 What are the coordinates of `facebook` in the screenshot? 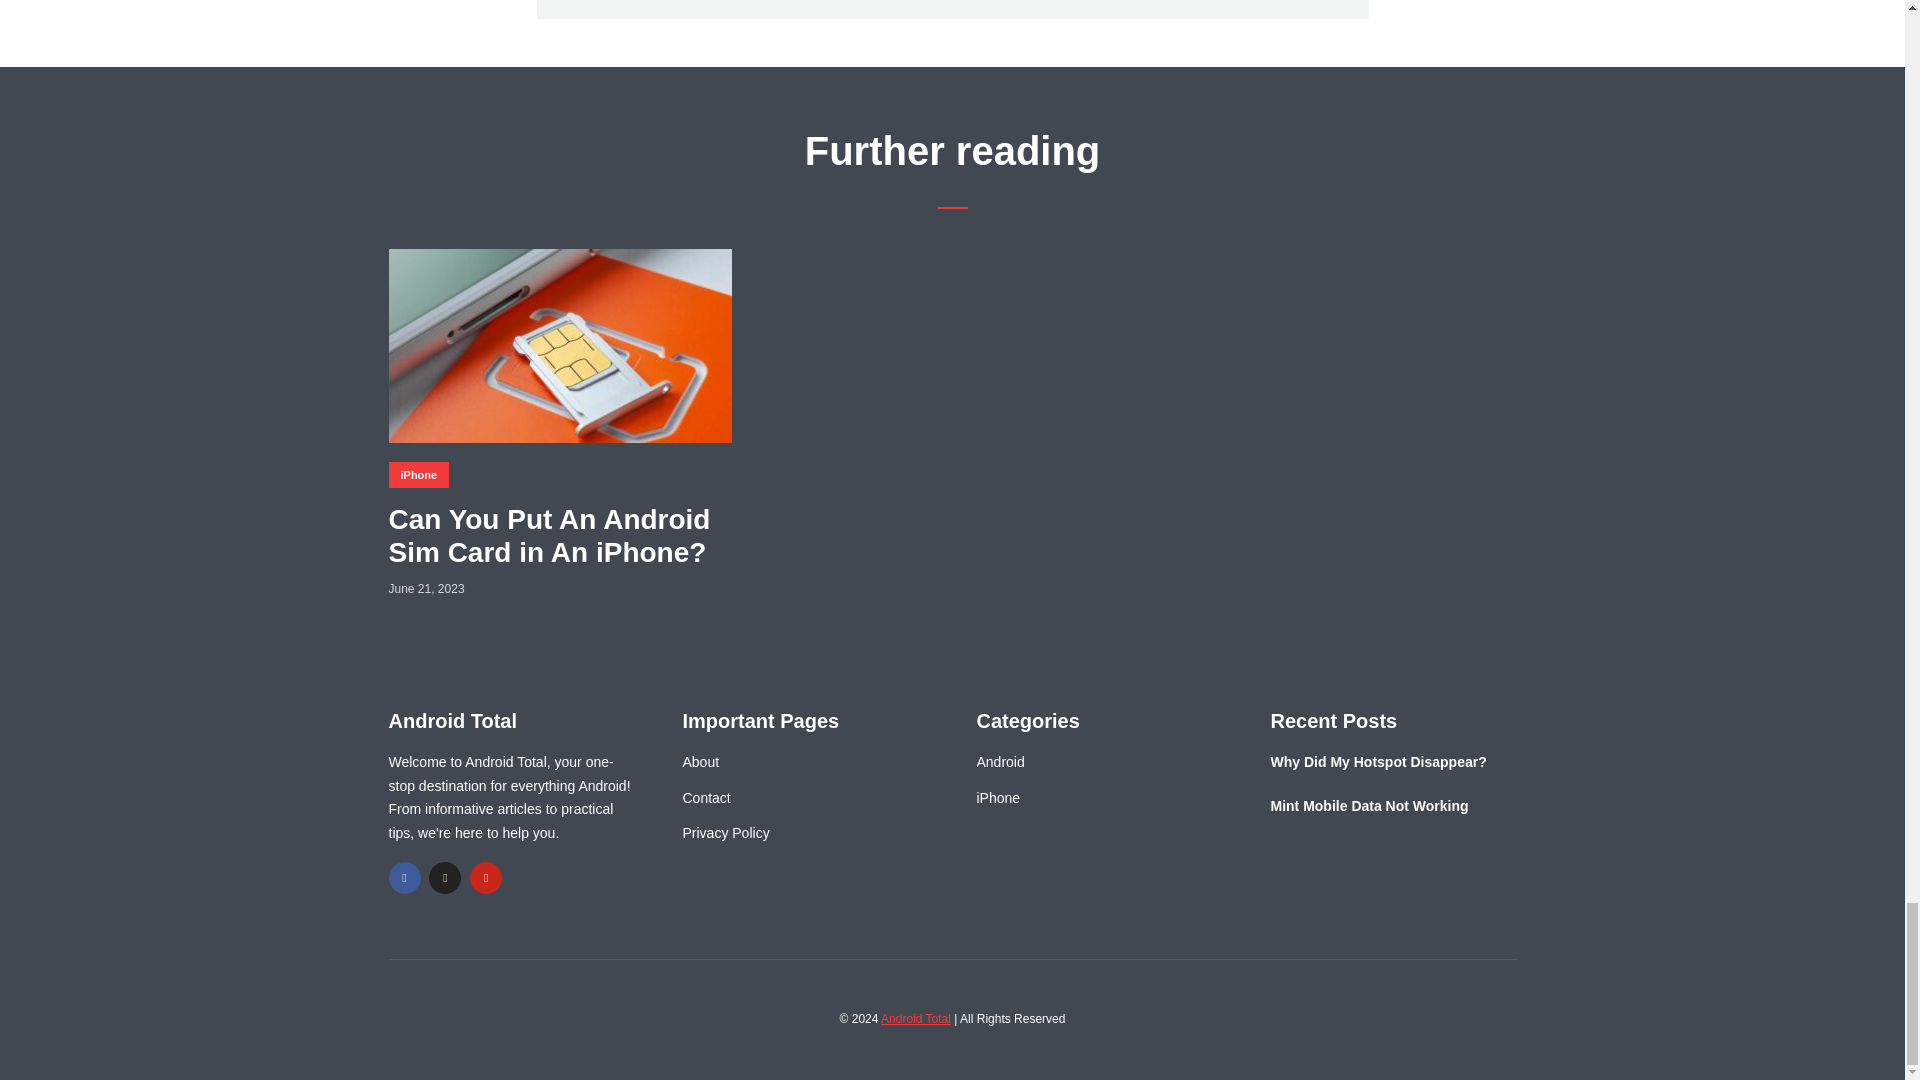 It's located at (404, 878).